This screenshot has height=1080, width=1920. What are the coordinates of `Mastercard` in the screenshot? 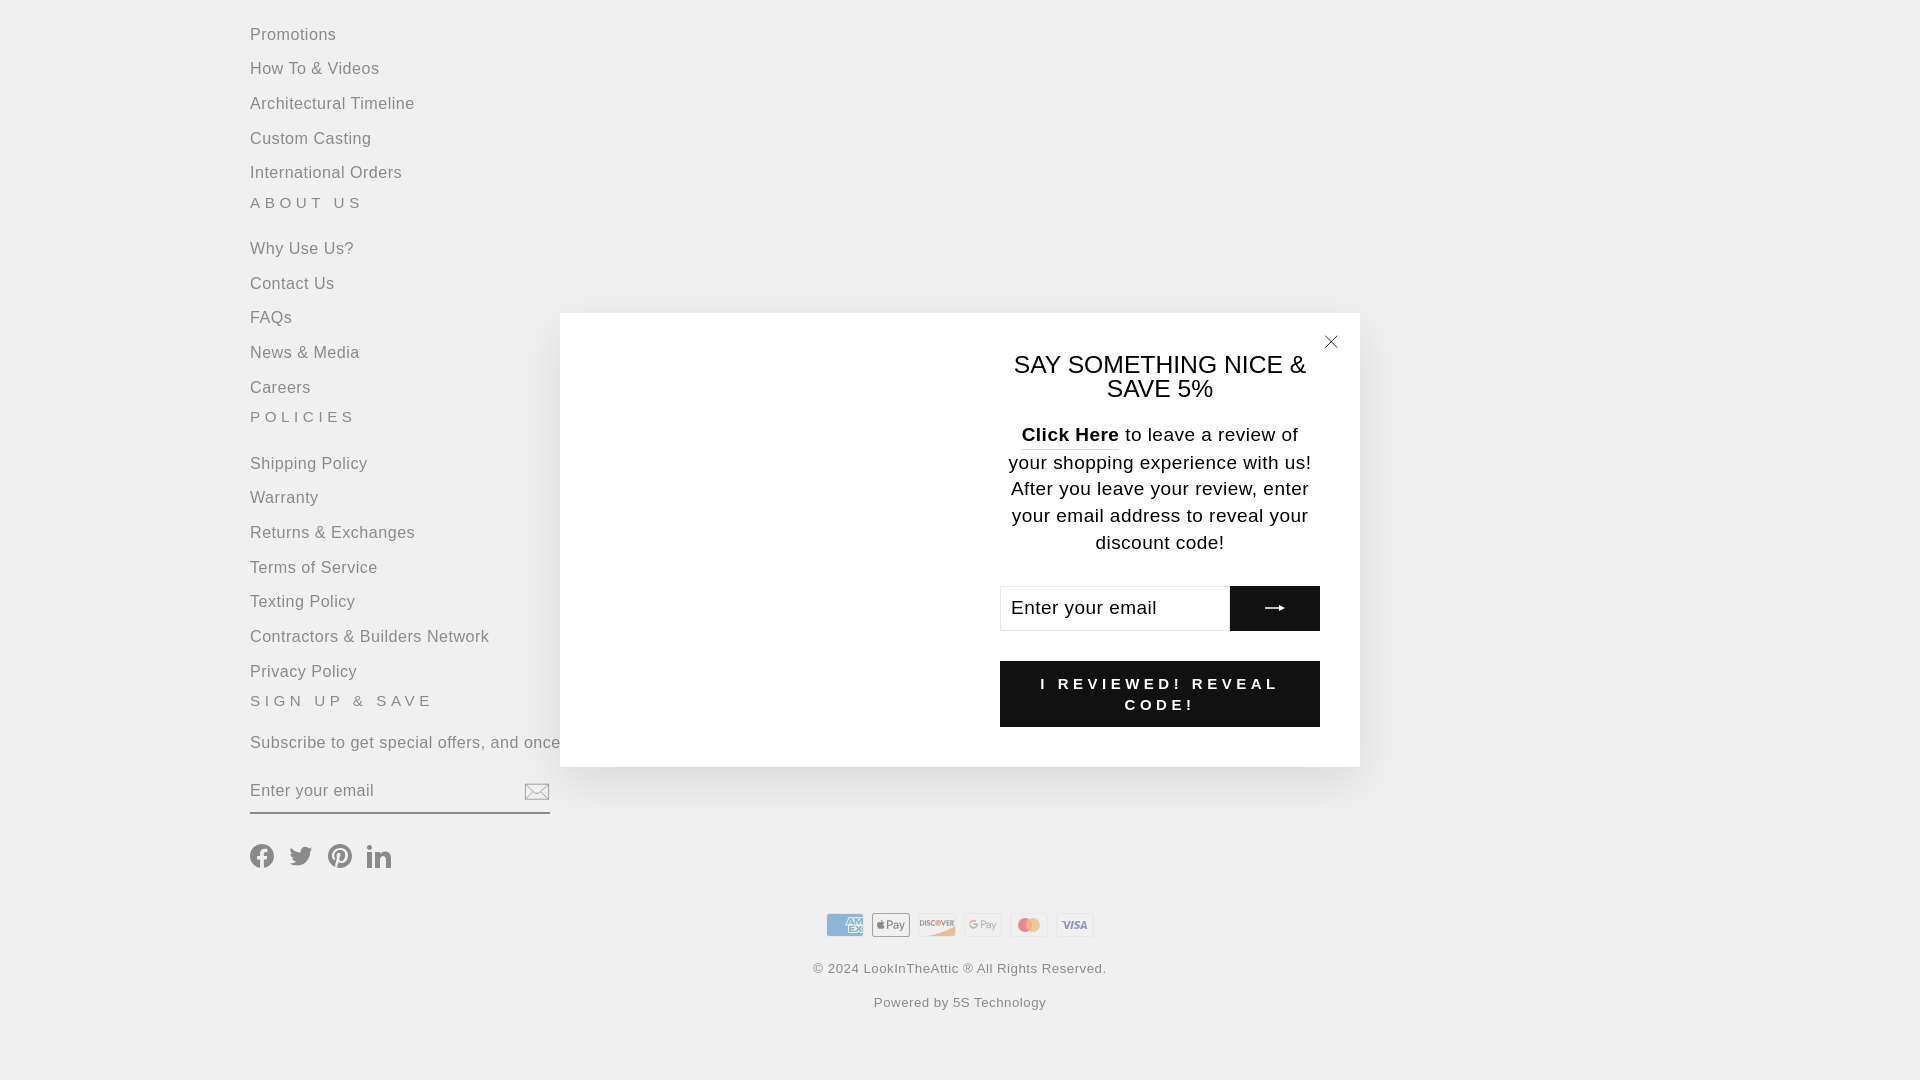 It's located at (1028, 924).